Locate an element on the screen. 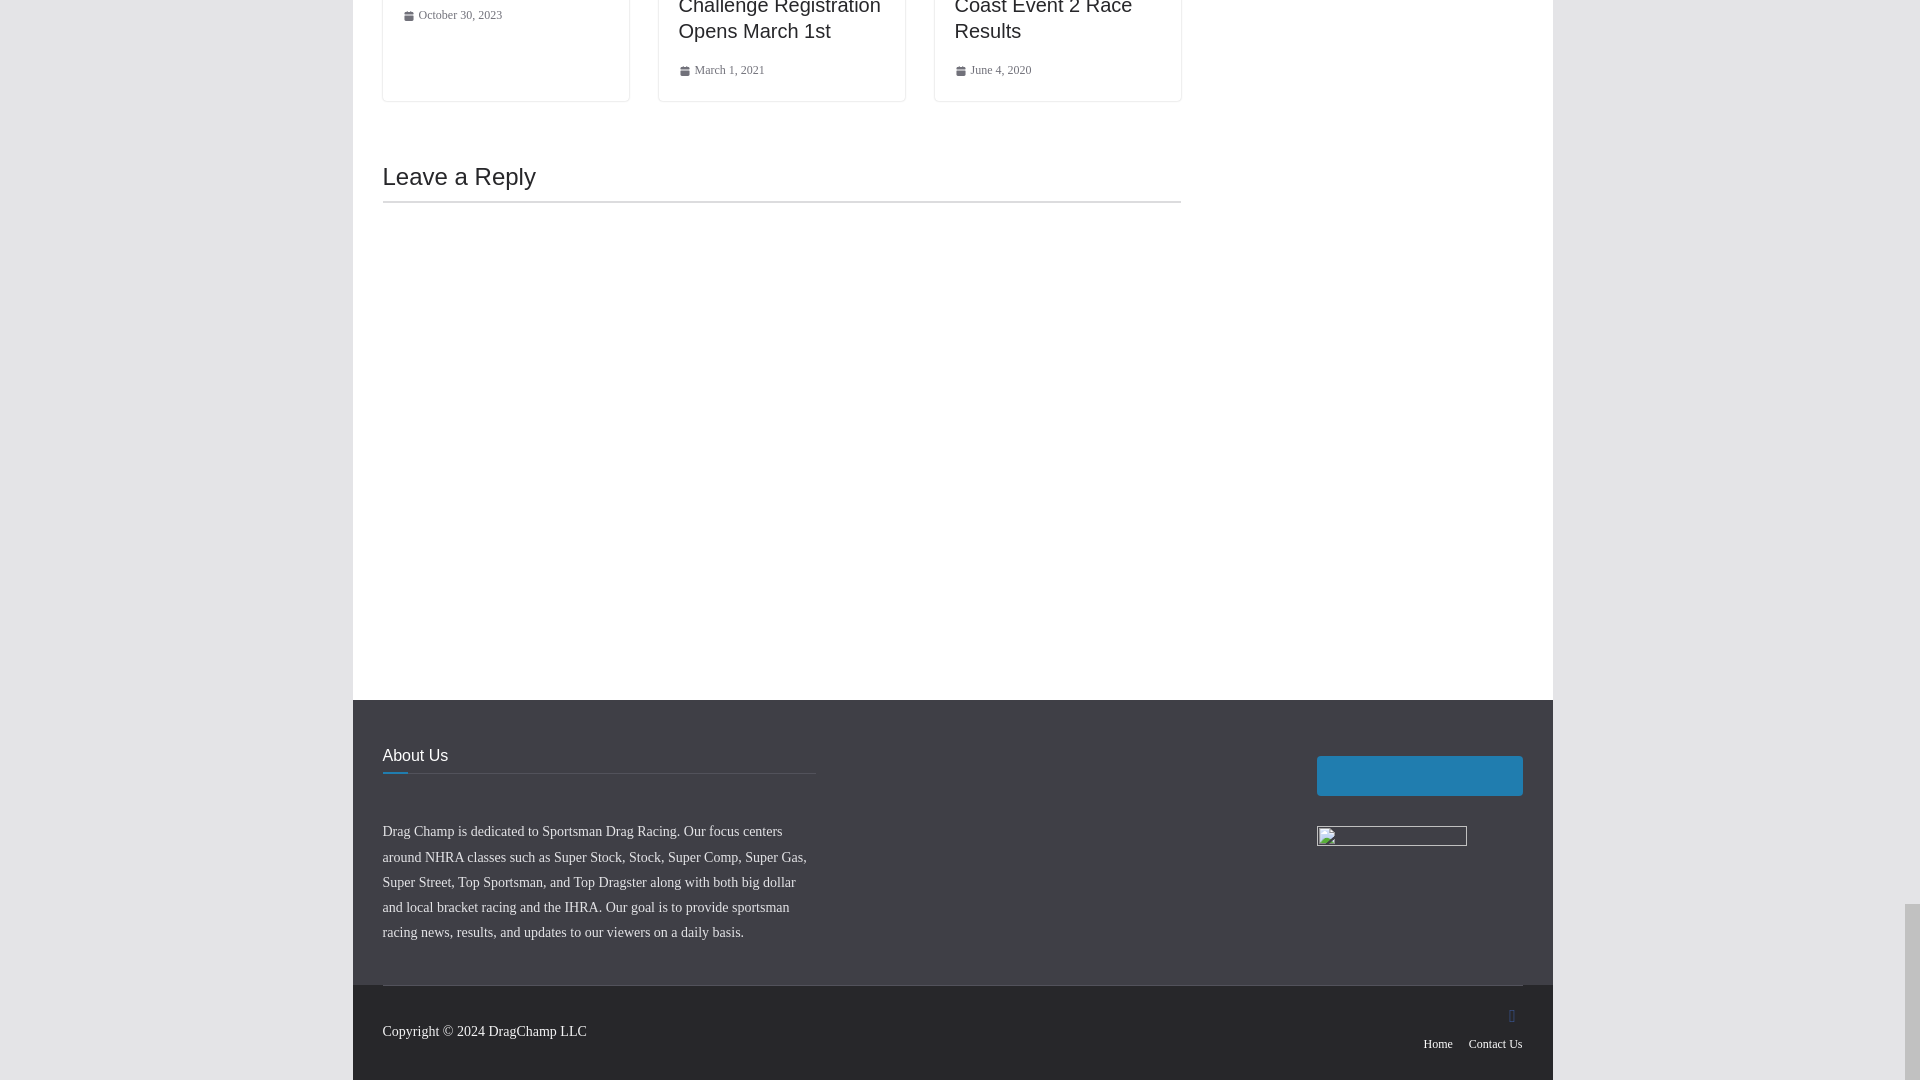 The width and height of the screenshot is (1920, 1080). GABR Dream Team Challenge Registration Opens March 1st is located at coordinates (778, 21).